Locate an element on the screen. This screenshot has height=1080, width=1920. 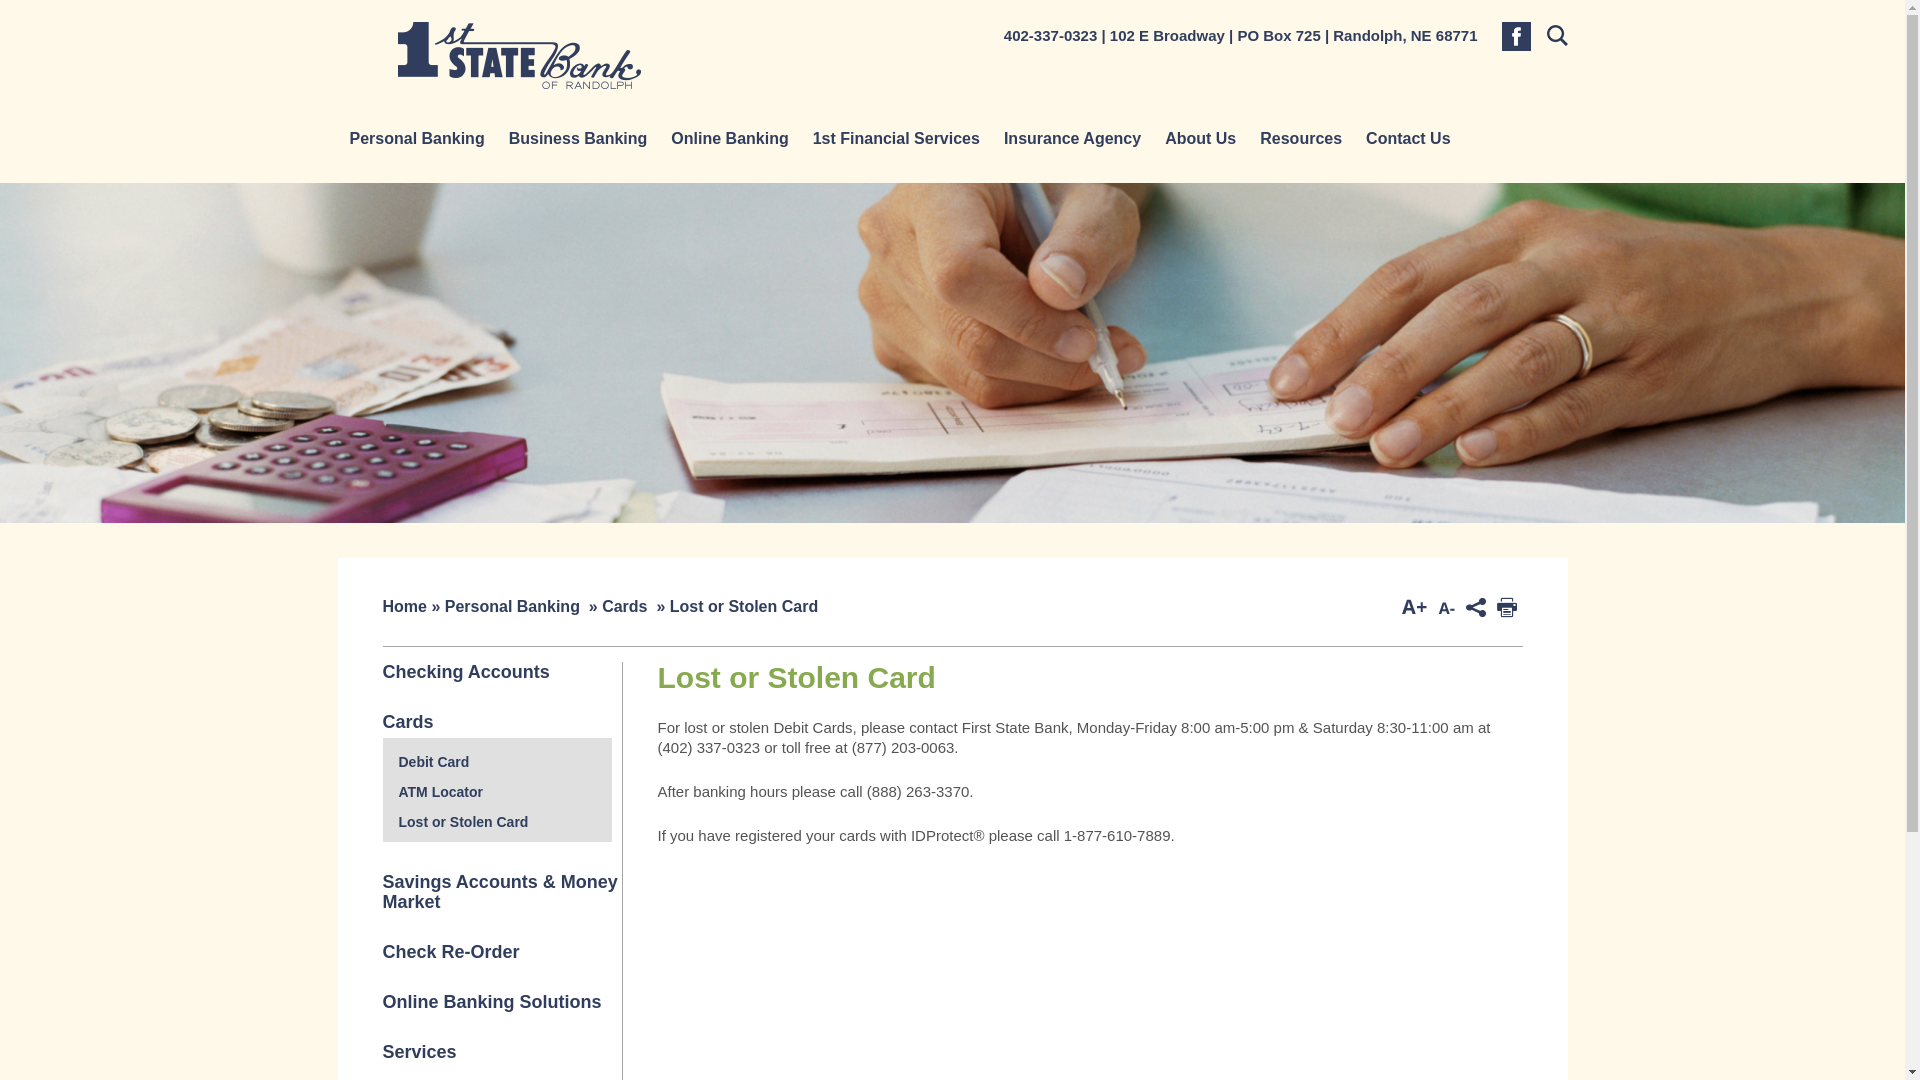
Cards is located at coordinates (408, 722).